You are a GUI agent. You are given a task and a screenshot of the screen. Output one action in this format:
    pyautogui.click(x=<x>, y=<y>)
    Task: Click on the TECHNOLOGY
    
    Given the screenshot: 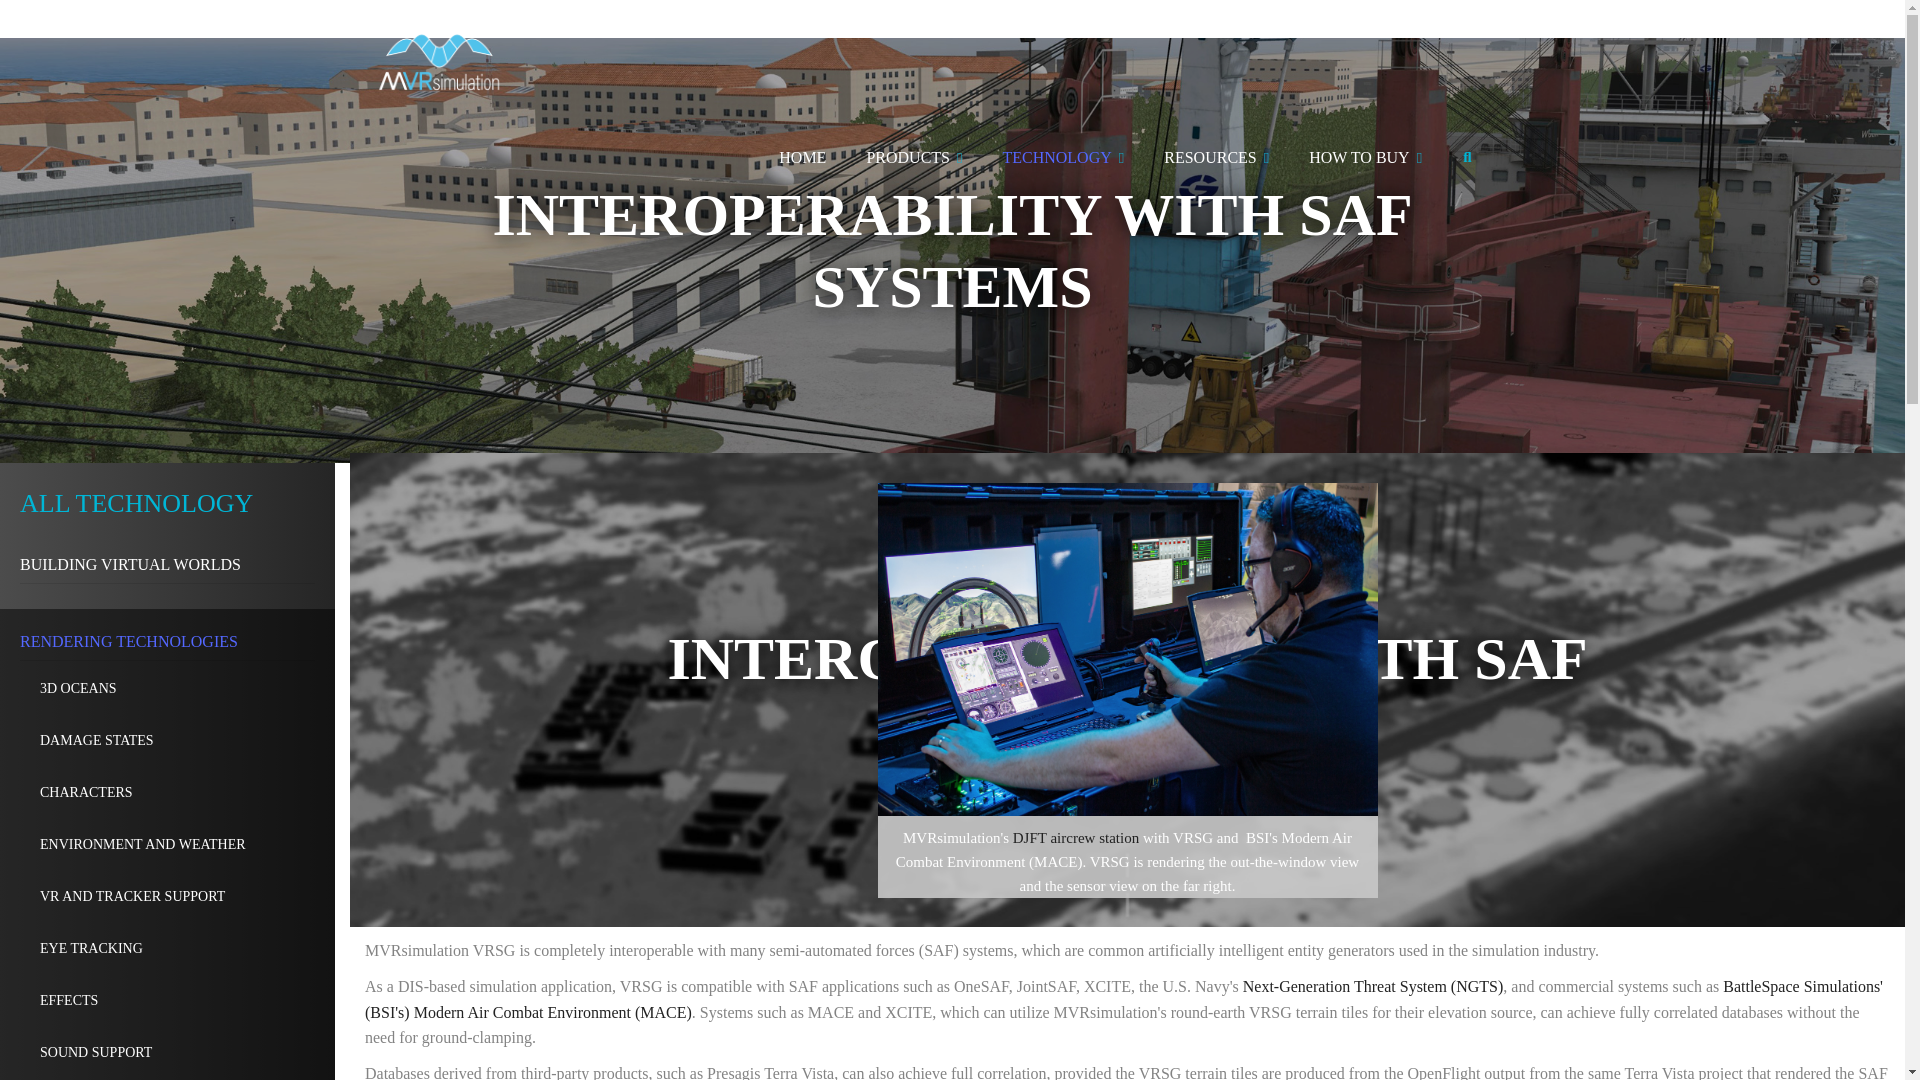 What is the action you would take?
    pyautogui.click(x=1062, y=158)
    